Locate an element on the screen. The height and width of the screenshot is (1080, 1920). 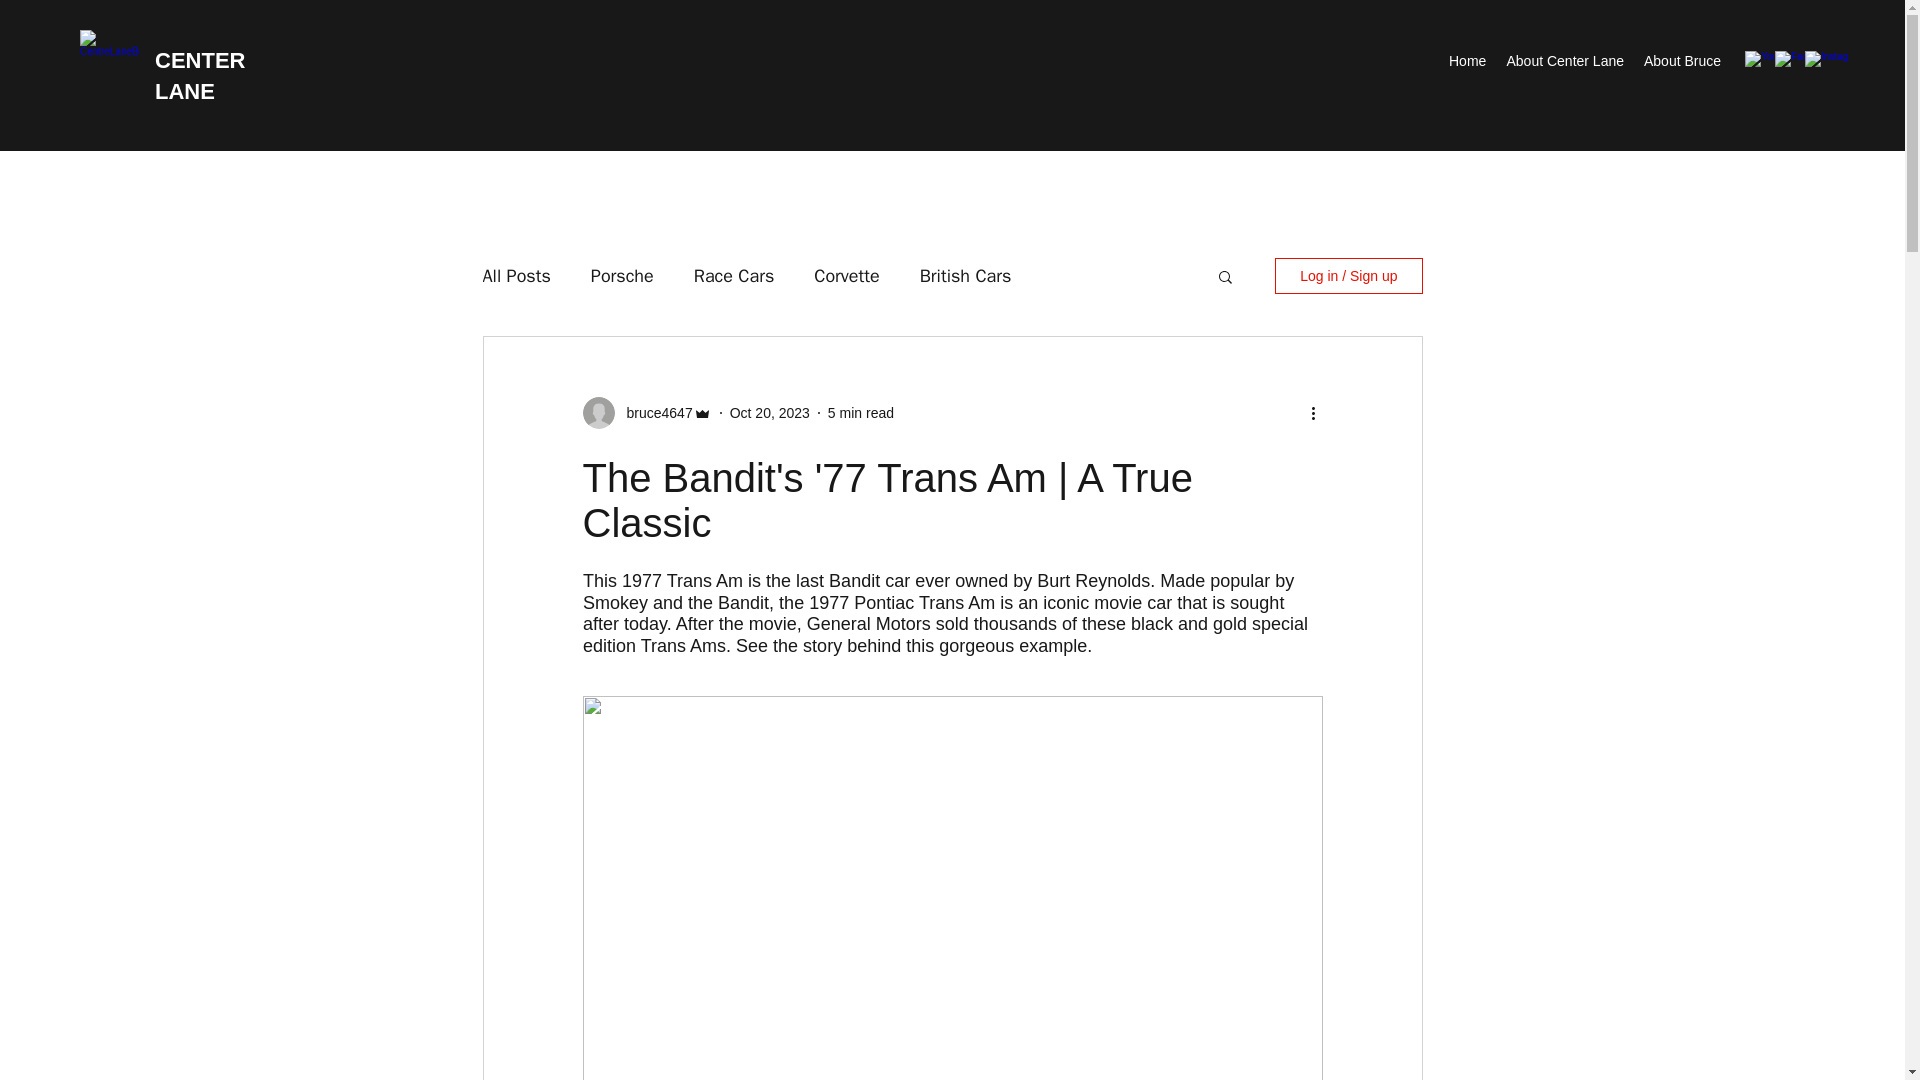
About Bruce is located at coordinates (1682, 60).